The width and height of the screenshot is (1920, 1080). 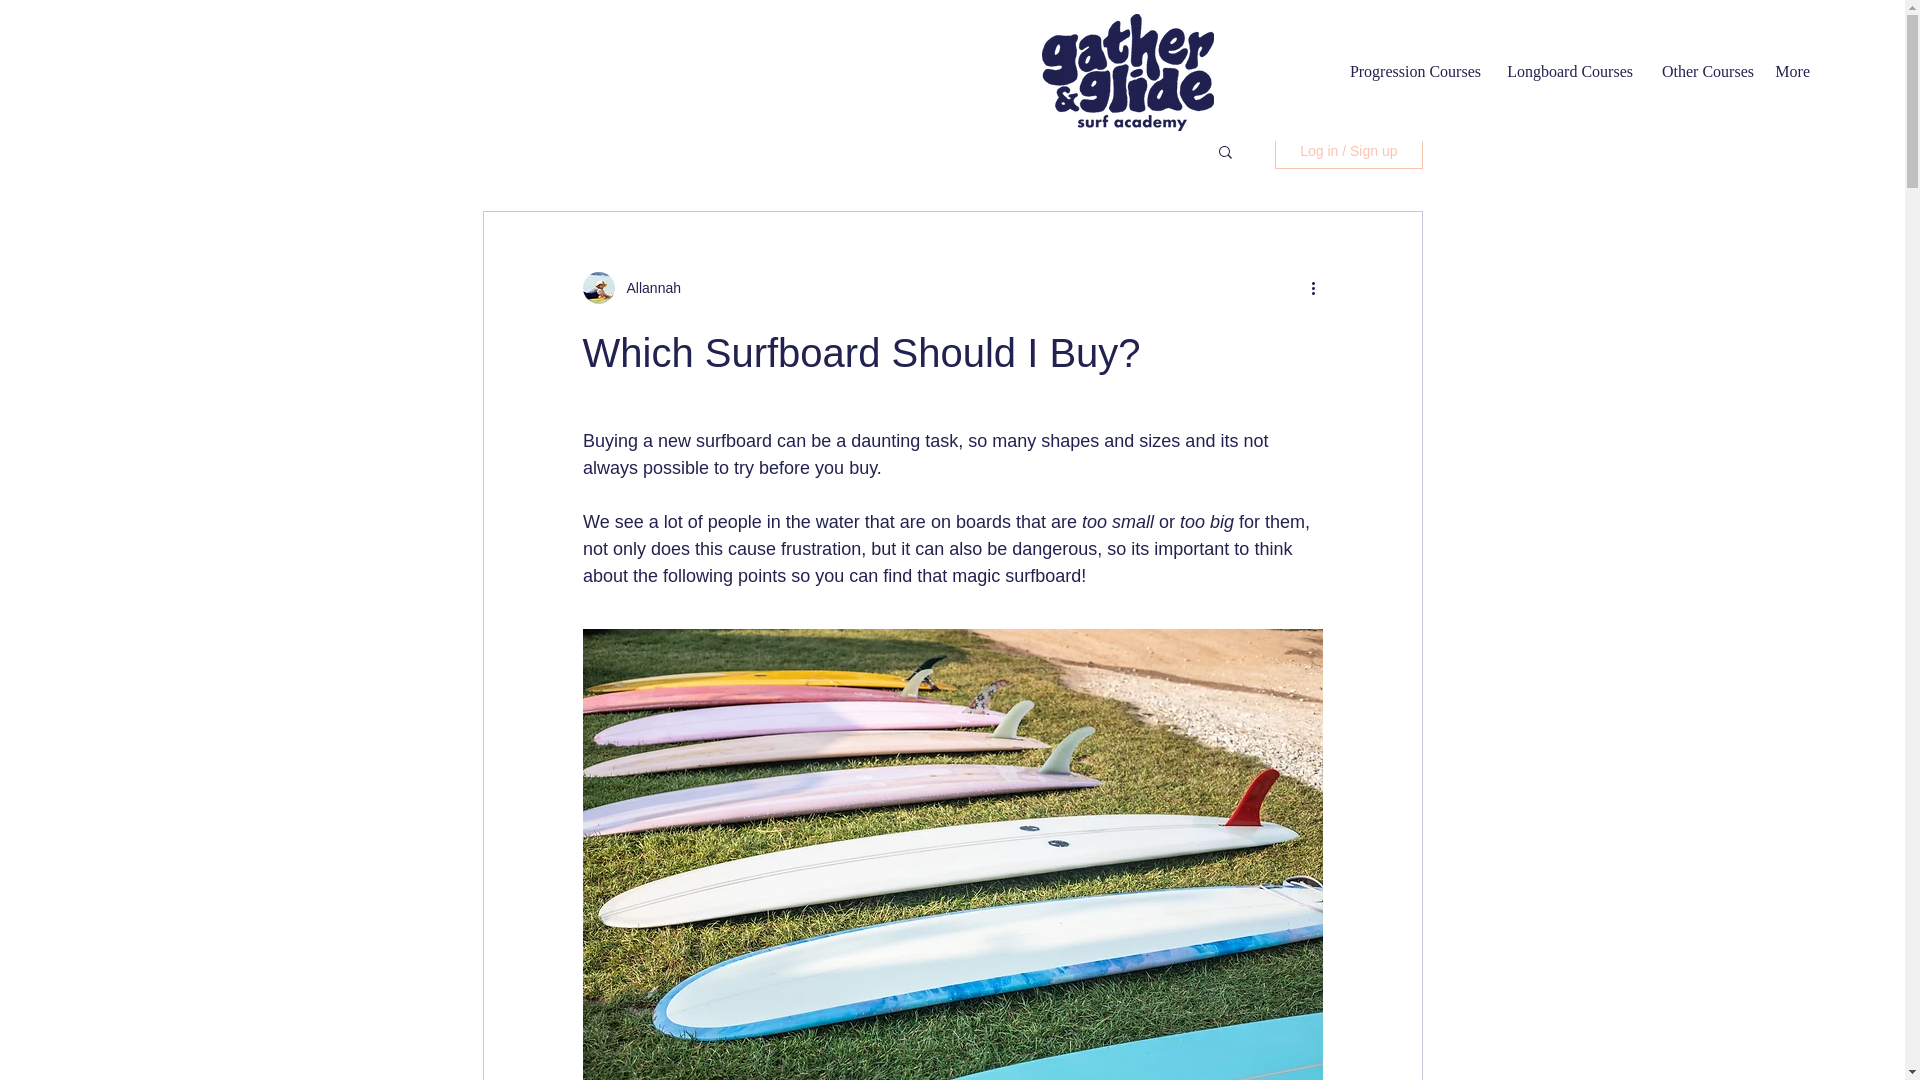 What do you see at coordinates (1412, 71) in the screenshot?
I see `Progression Courses` at bounding box center [1412, 71].